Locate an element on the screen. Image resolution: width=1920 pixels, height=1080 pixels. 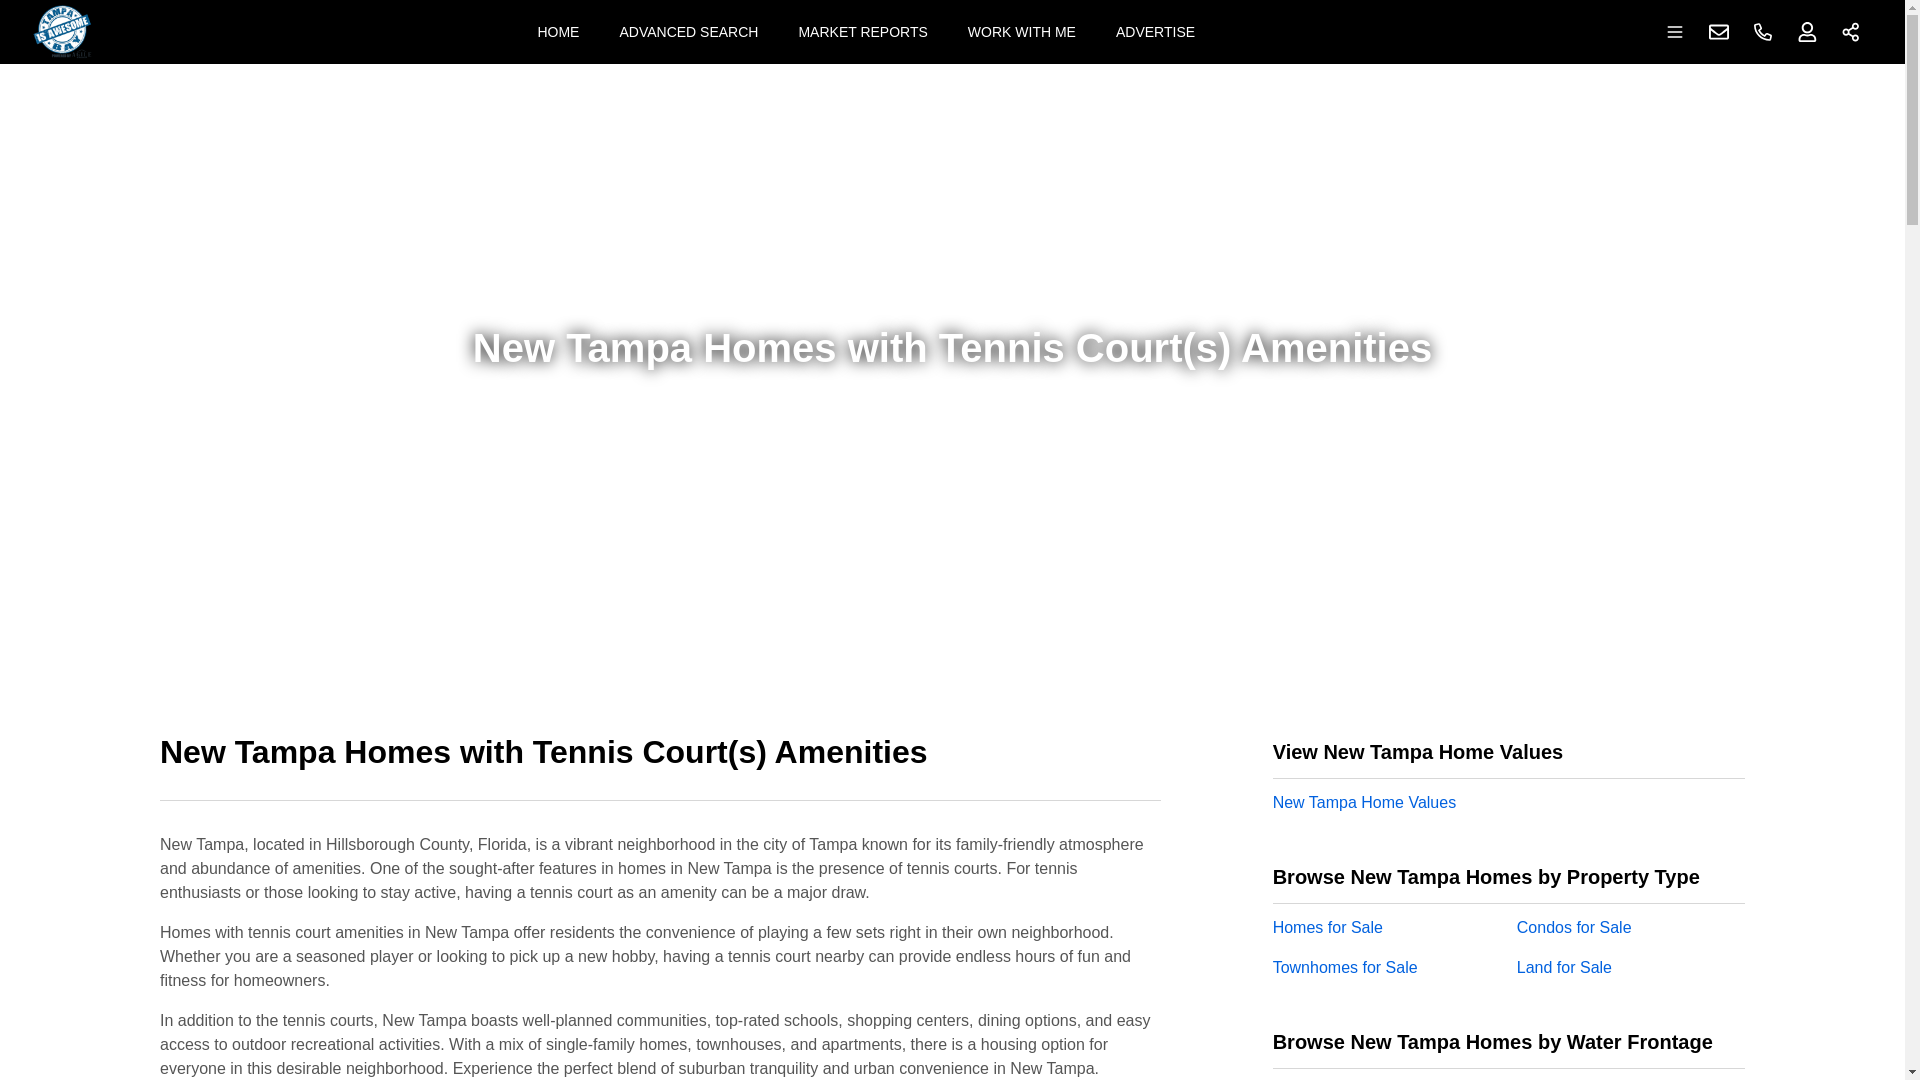
ADVANCED SEARCH is located at coordinates (688, 32).